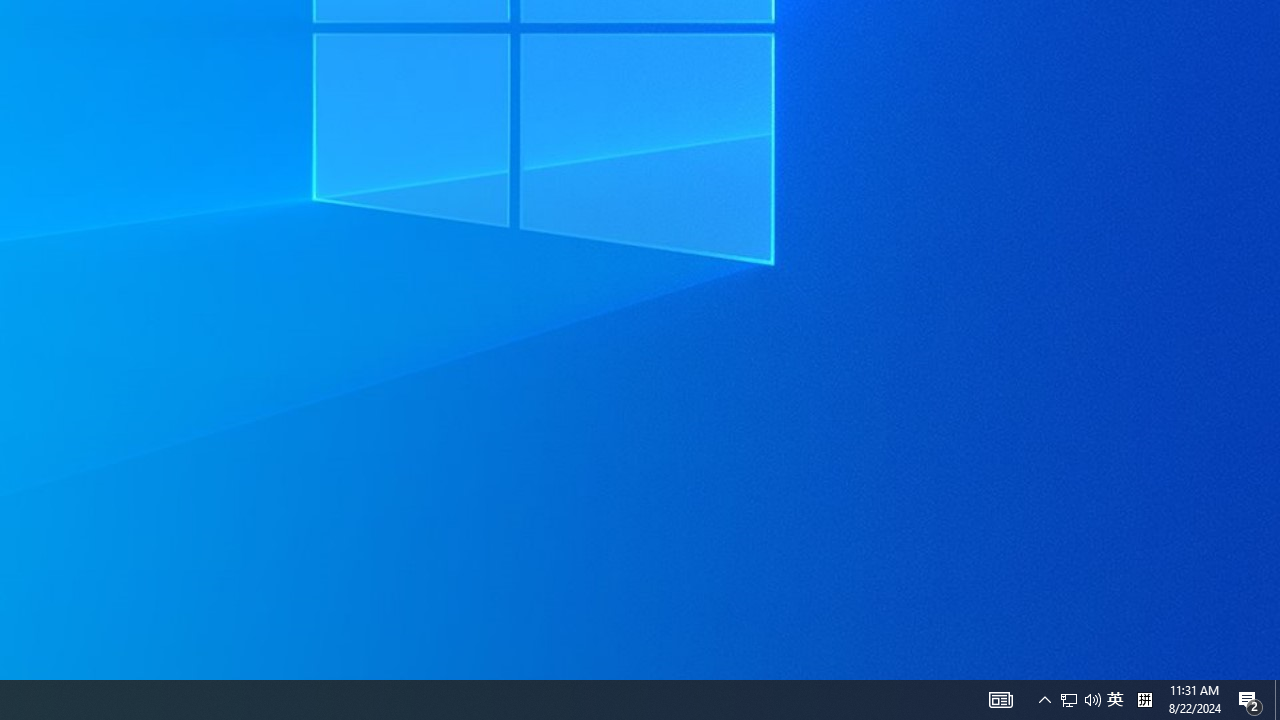 The width and height of the screenshot is (1280, 720). I want to click on Show desktop, so click(1115, 700).